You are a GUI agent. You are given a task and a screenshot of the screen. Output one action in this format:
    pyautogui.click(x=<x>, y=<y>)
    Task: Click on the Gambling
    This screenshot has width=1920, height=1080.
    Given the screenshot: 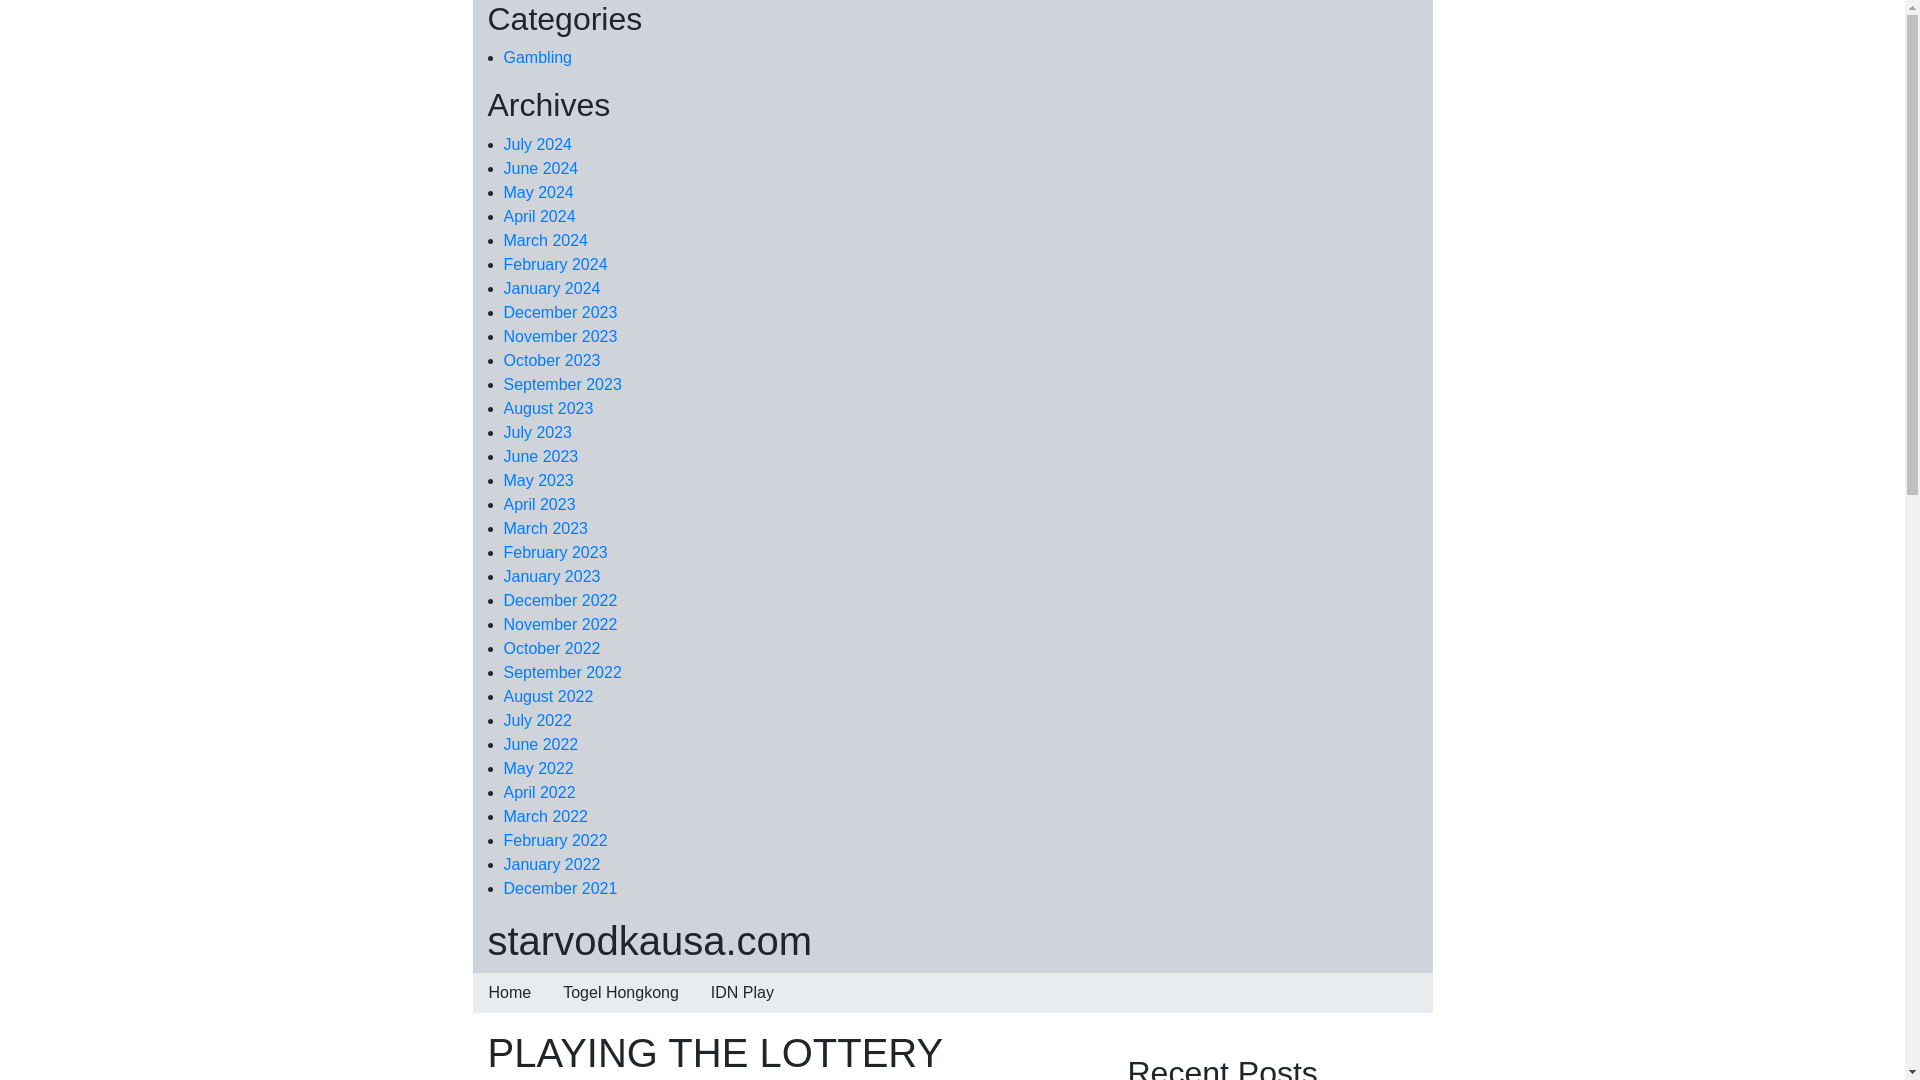 What is the action you would take?
    pyautogui.click(x=538, y=56)
    